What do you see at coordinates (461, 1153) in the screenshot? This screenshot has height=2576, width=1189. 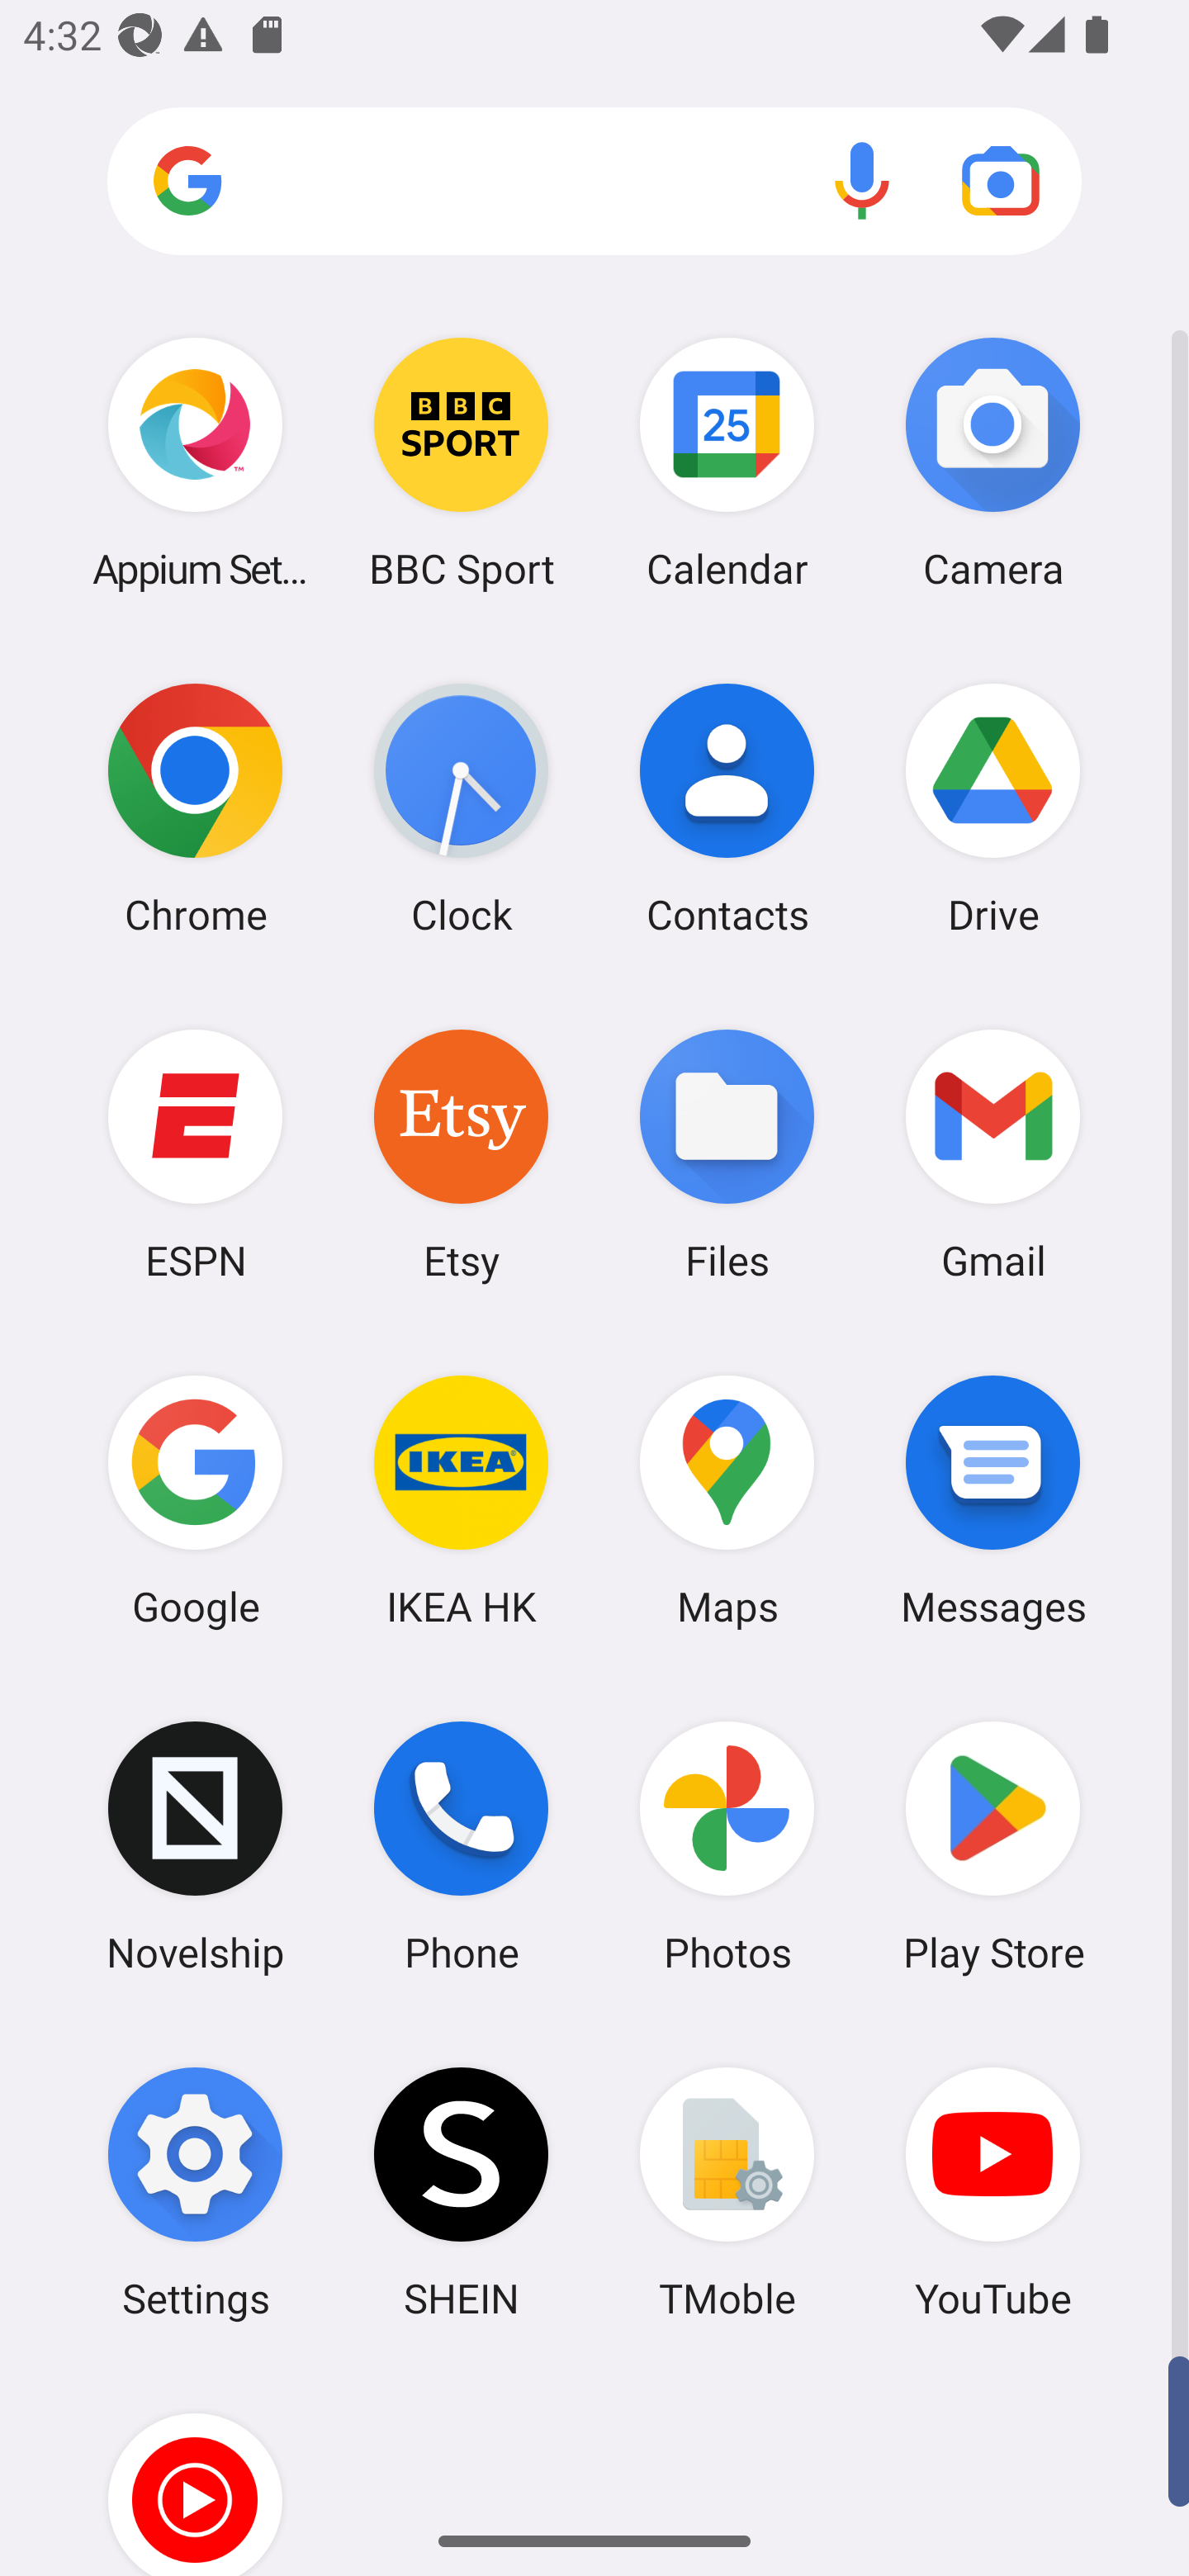 I see `Etsy` at bounding box center [461, 1153].